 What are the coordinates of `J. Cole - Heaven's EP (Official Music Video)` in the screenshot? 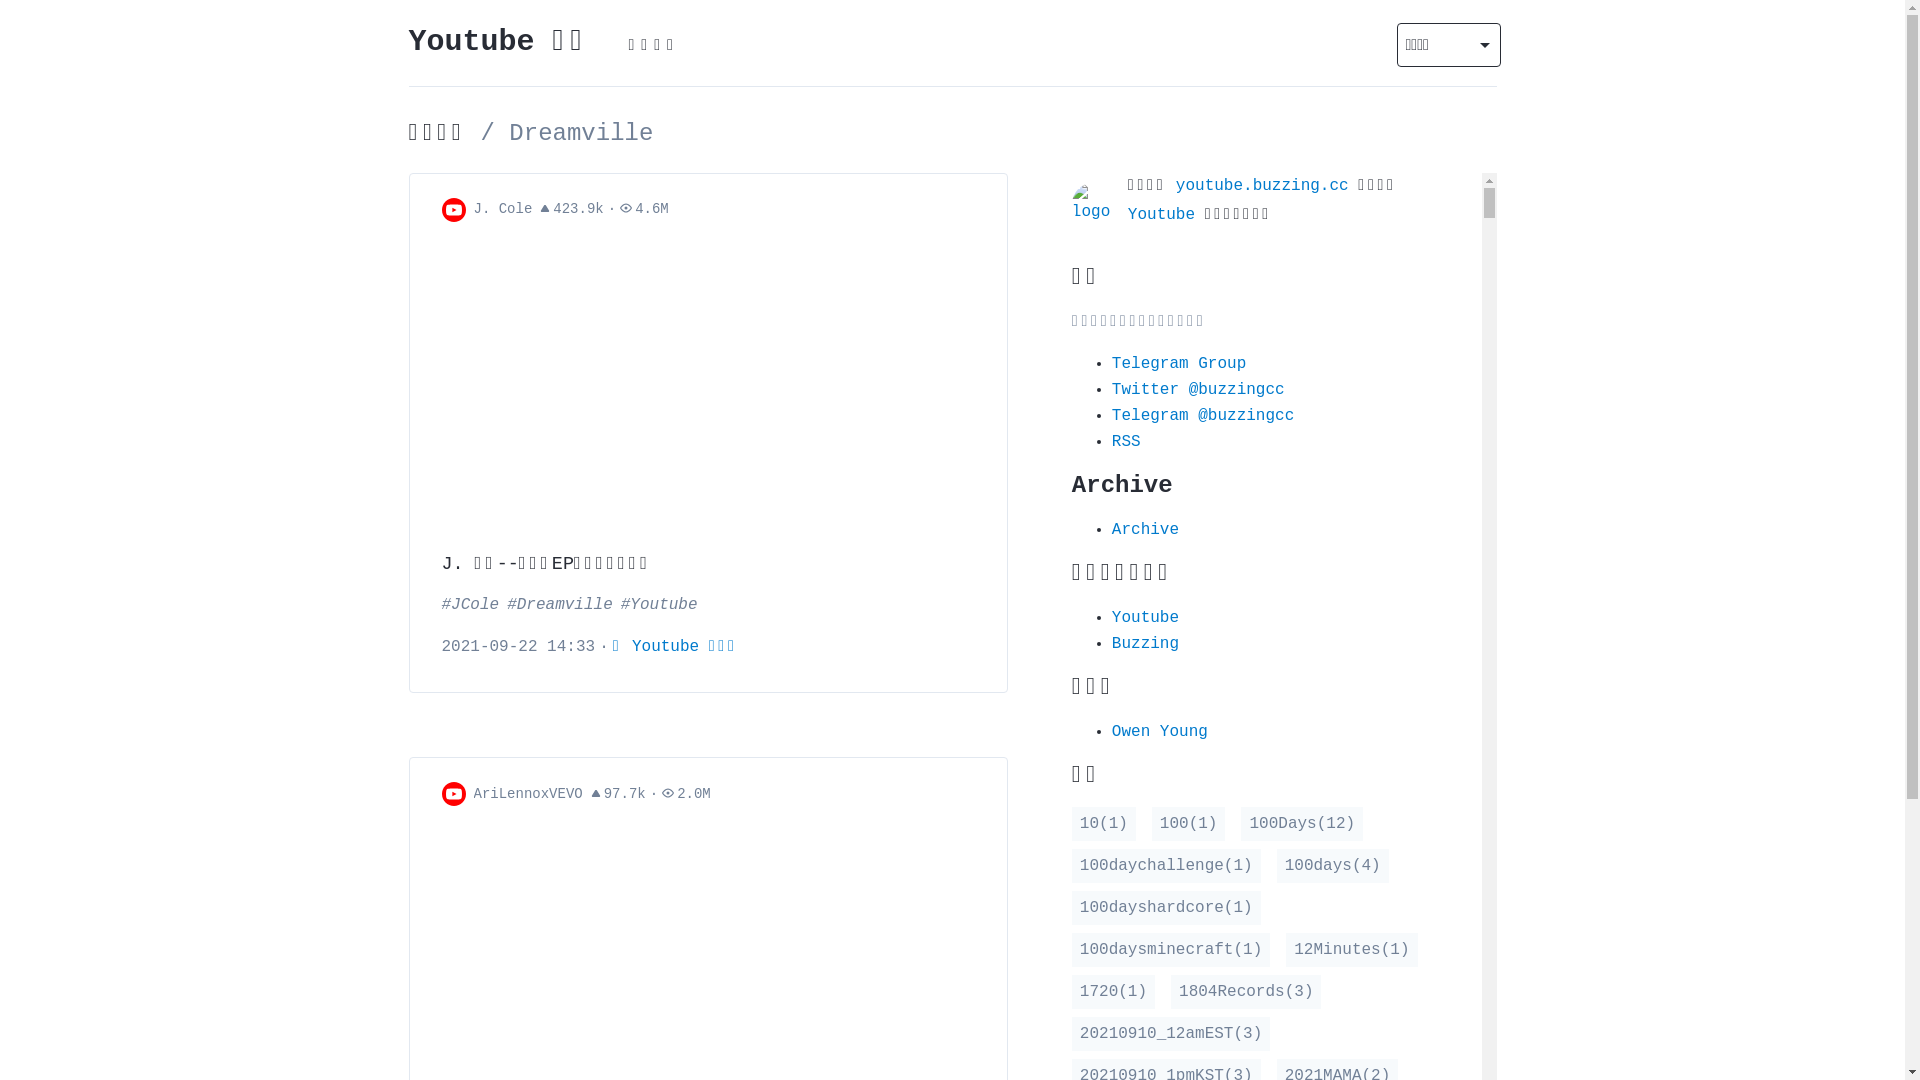 It's located at (708, 387).